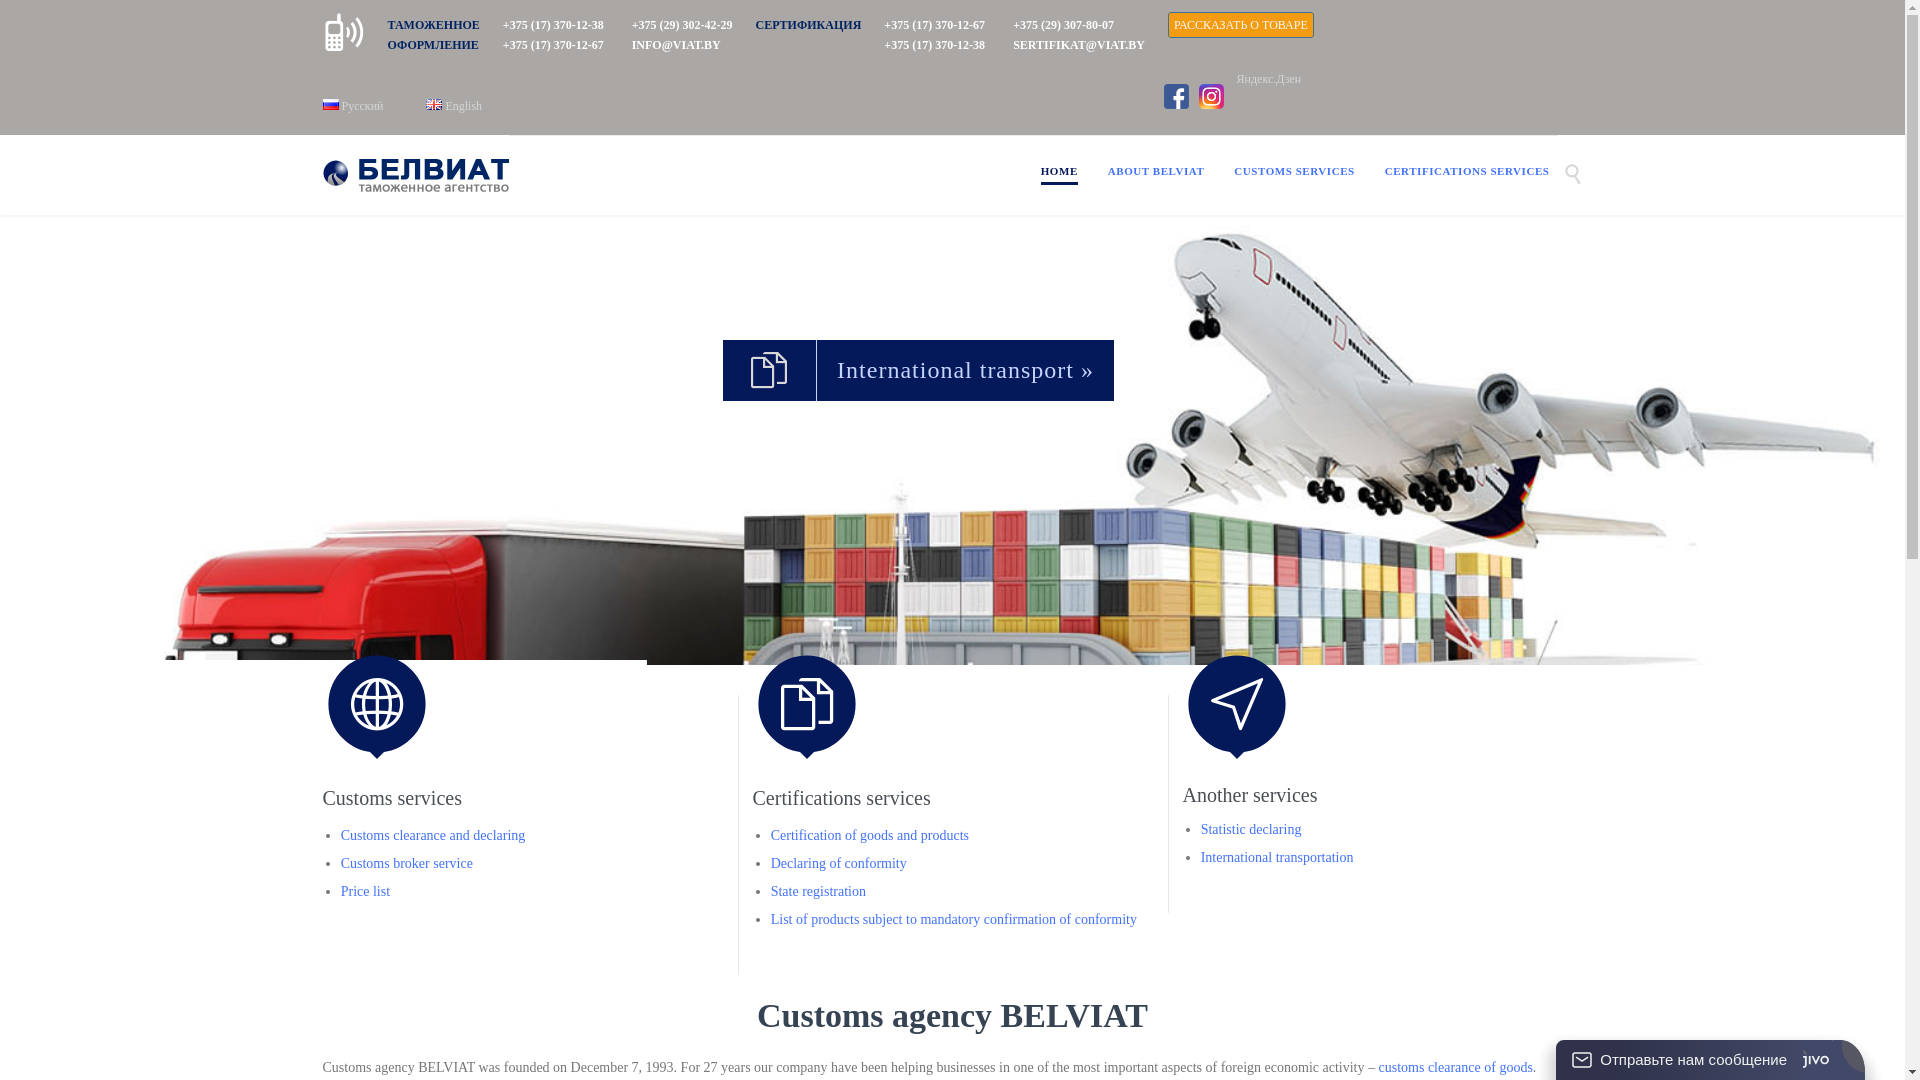 This screenshot has height=1080, width=1920. What do you see at coordinates (1294, 174) in the screenshot?
I see `CUSTOMS SERVICES` at bounding box center [1294, 174].